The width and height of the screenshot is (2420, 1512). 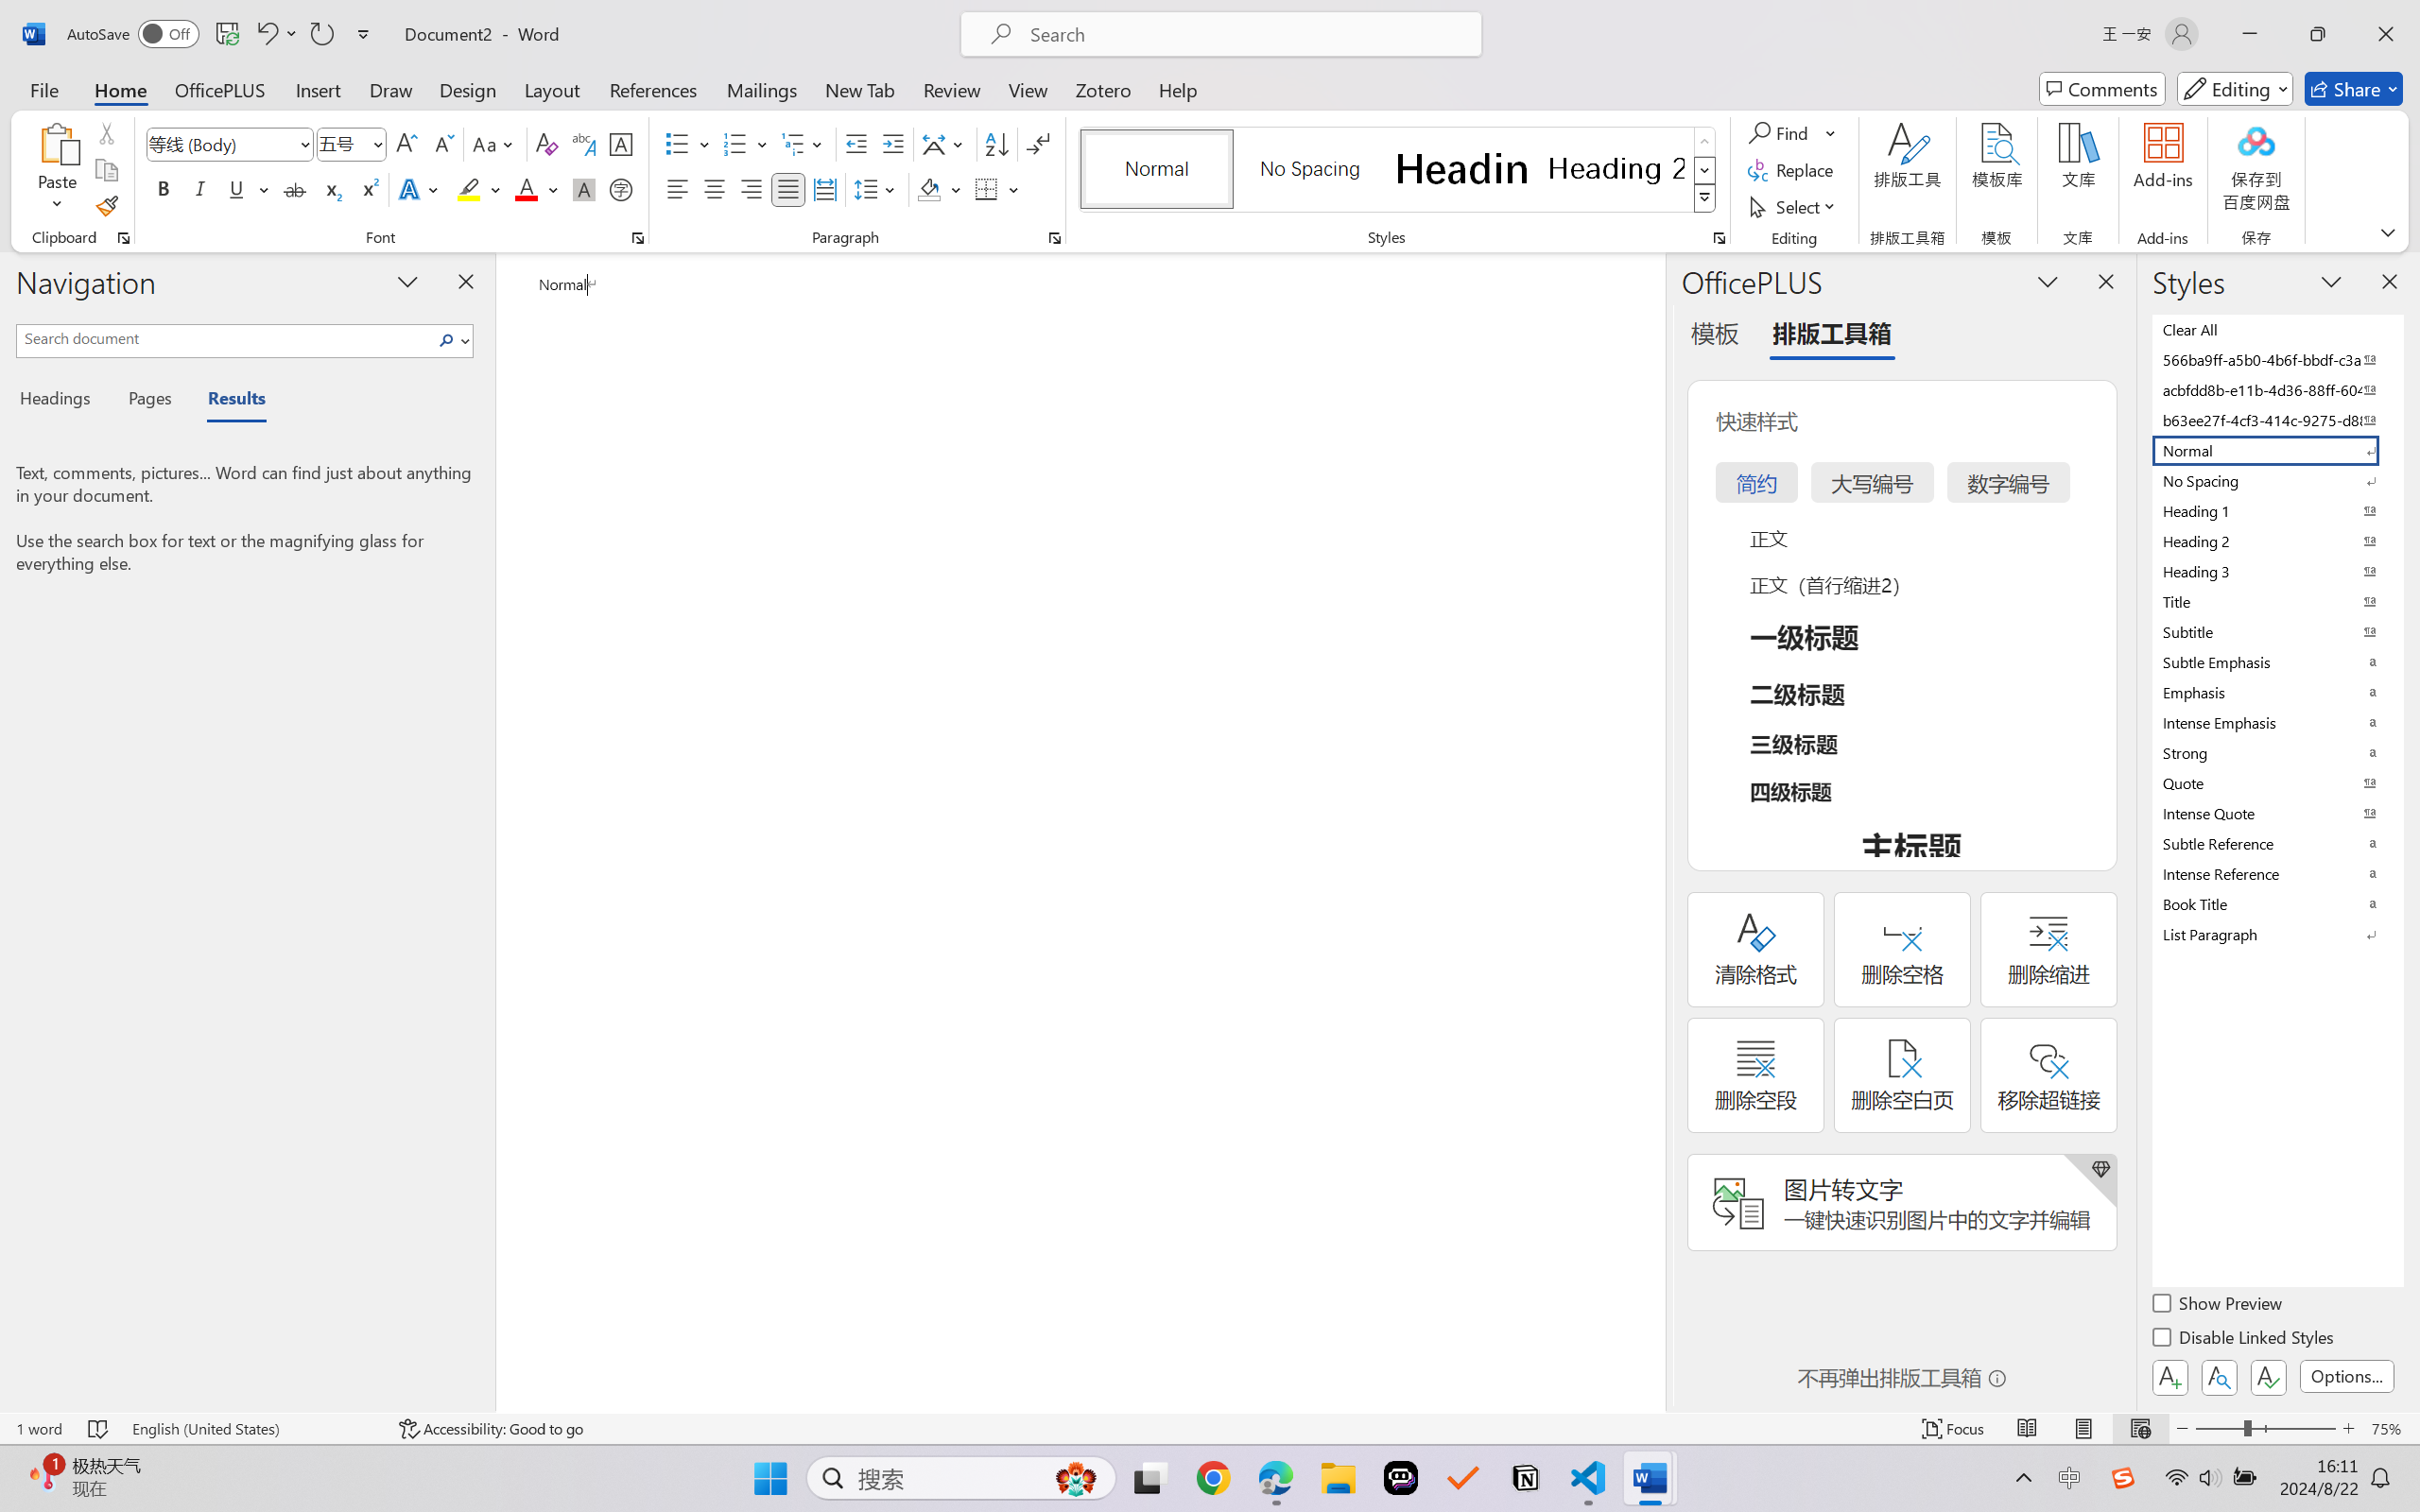 What do you see at coordinates (582, 144) in the screenshot?
I see `Phonetic Guide...` at bounding box center [582, 144].